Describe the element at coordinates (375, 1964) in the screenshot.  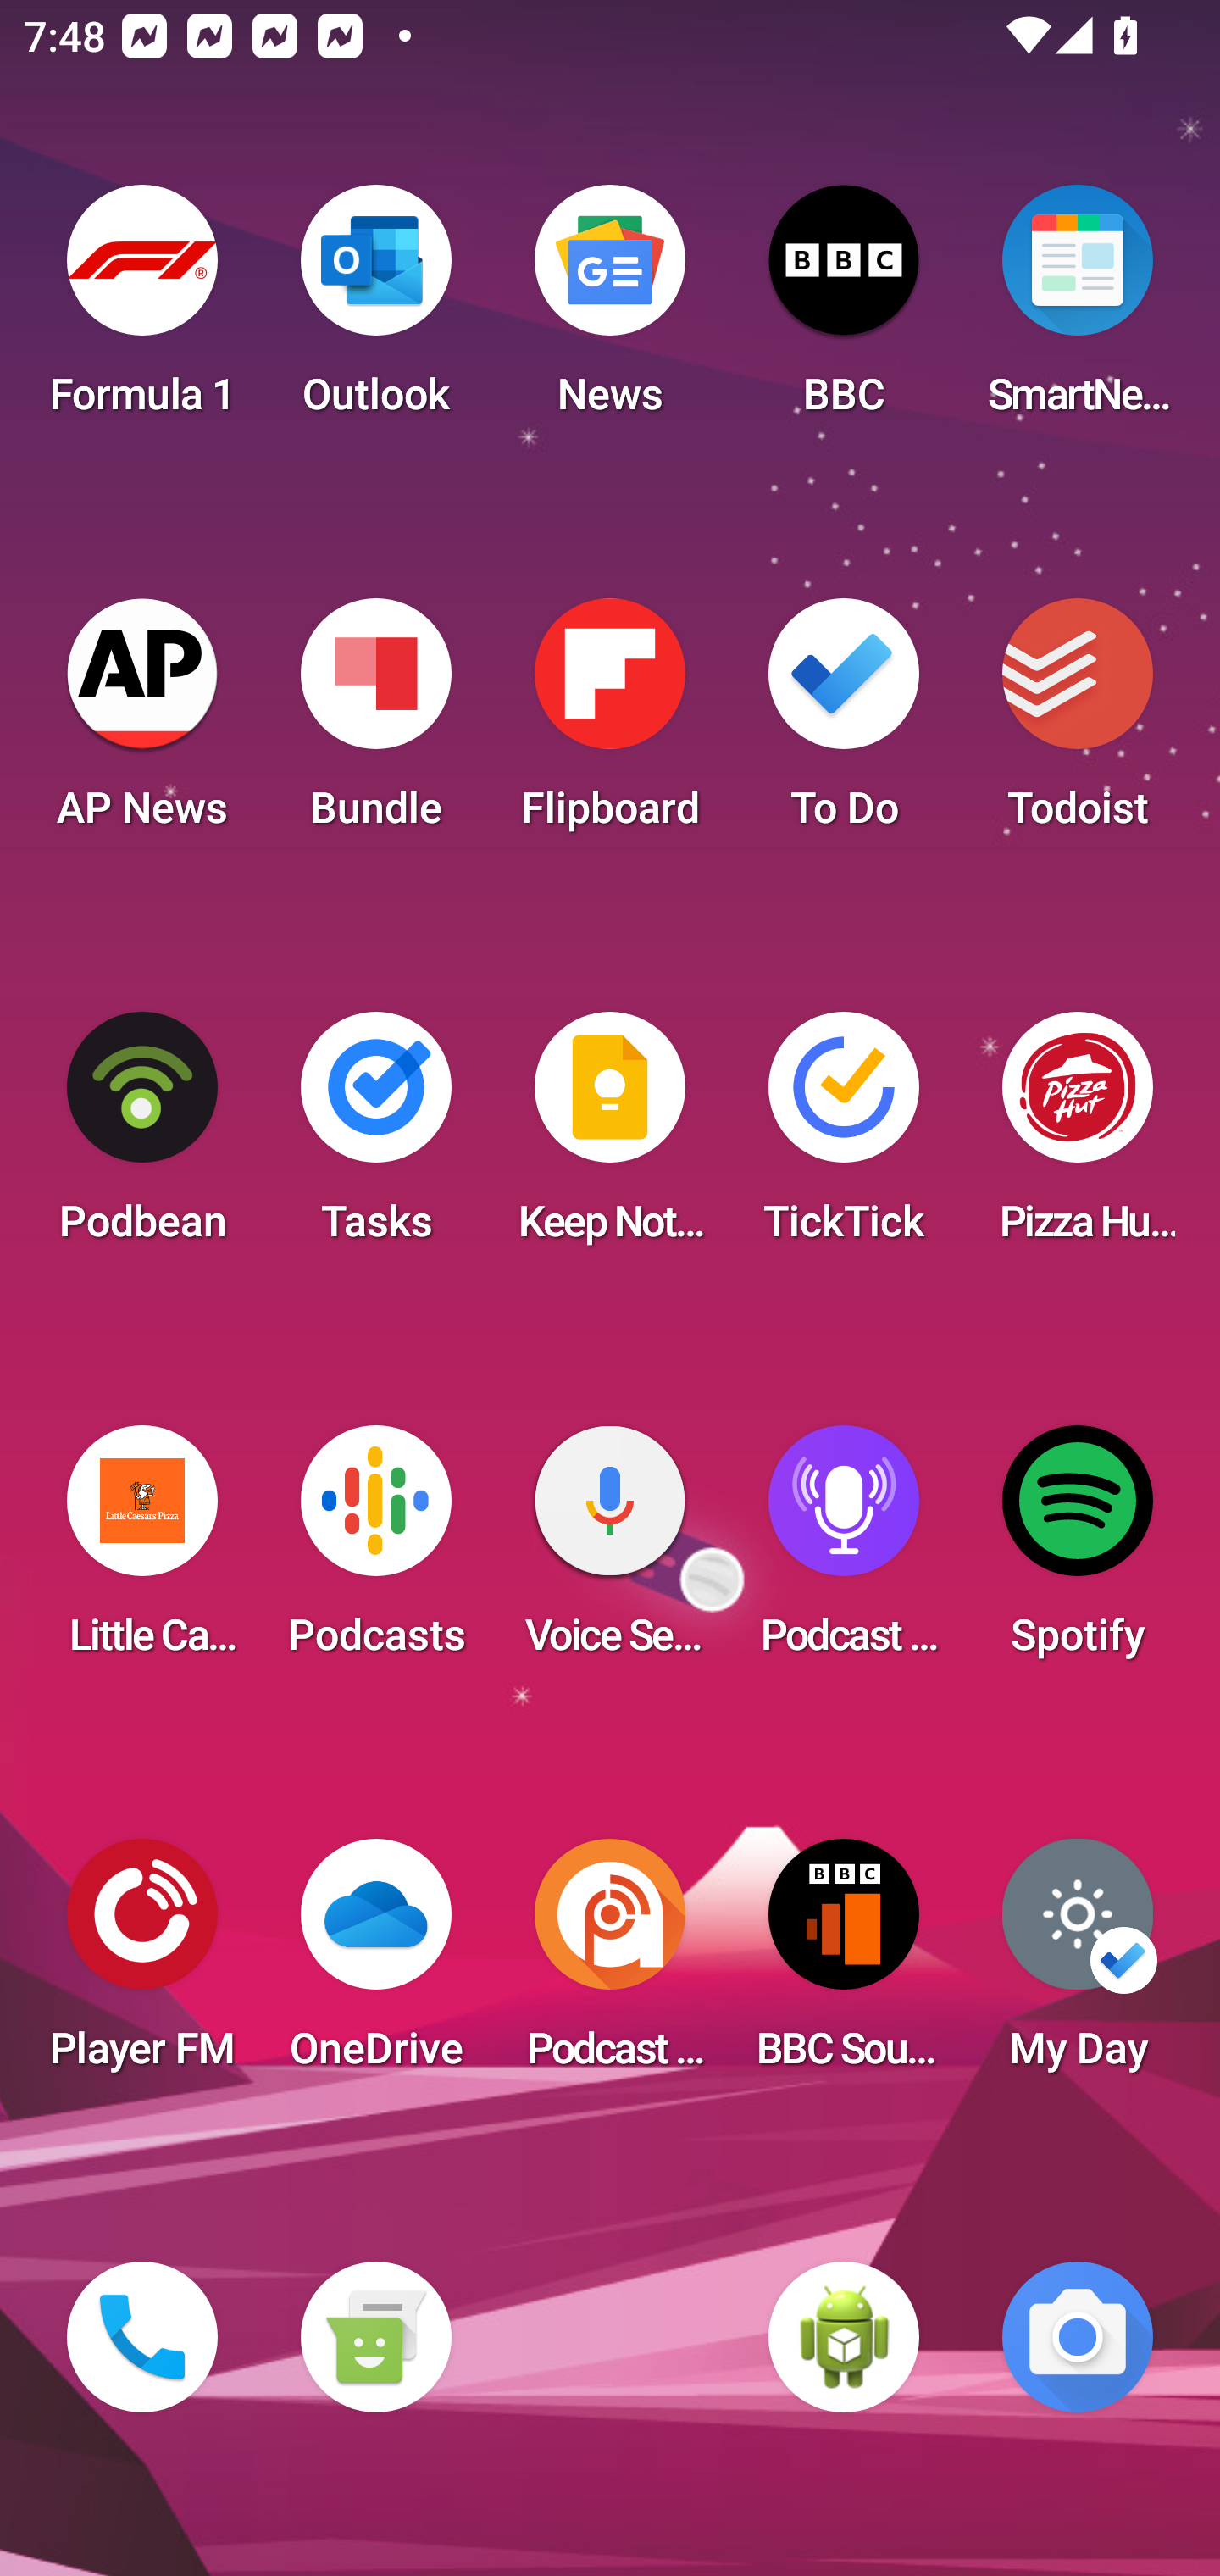
I see `OneDrive` at that location.